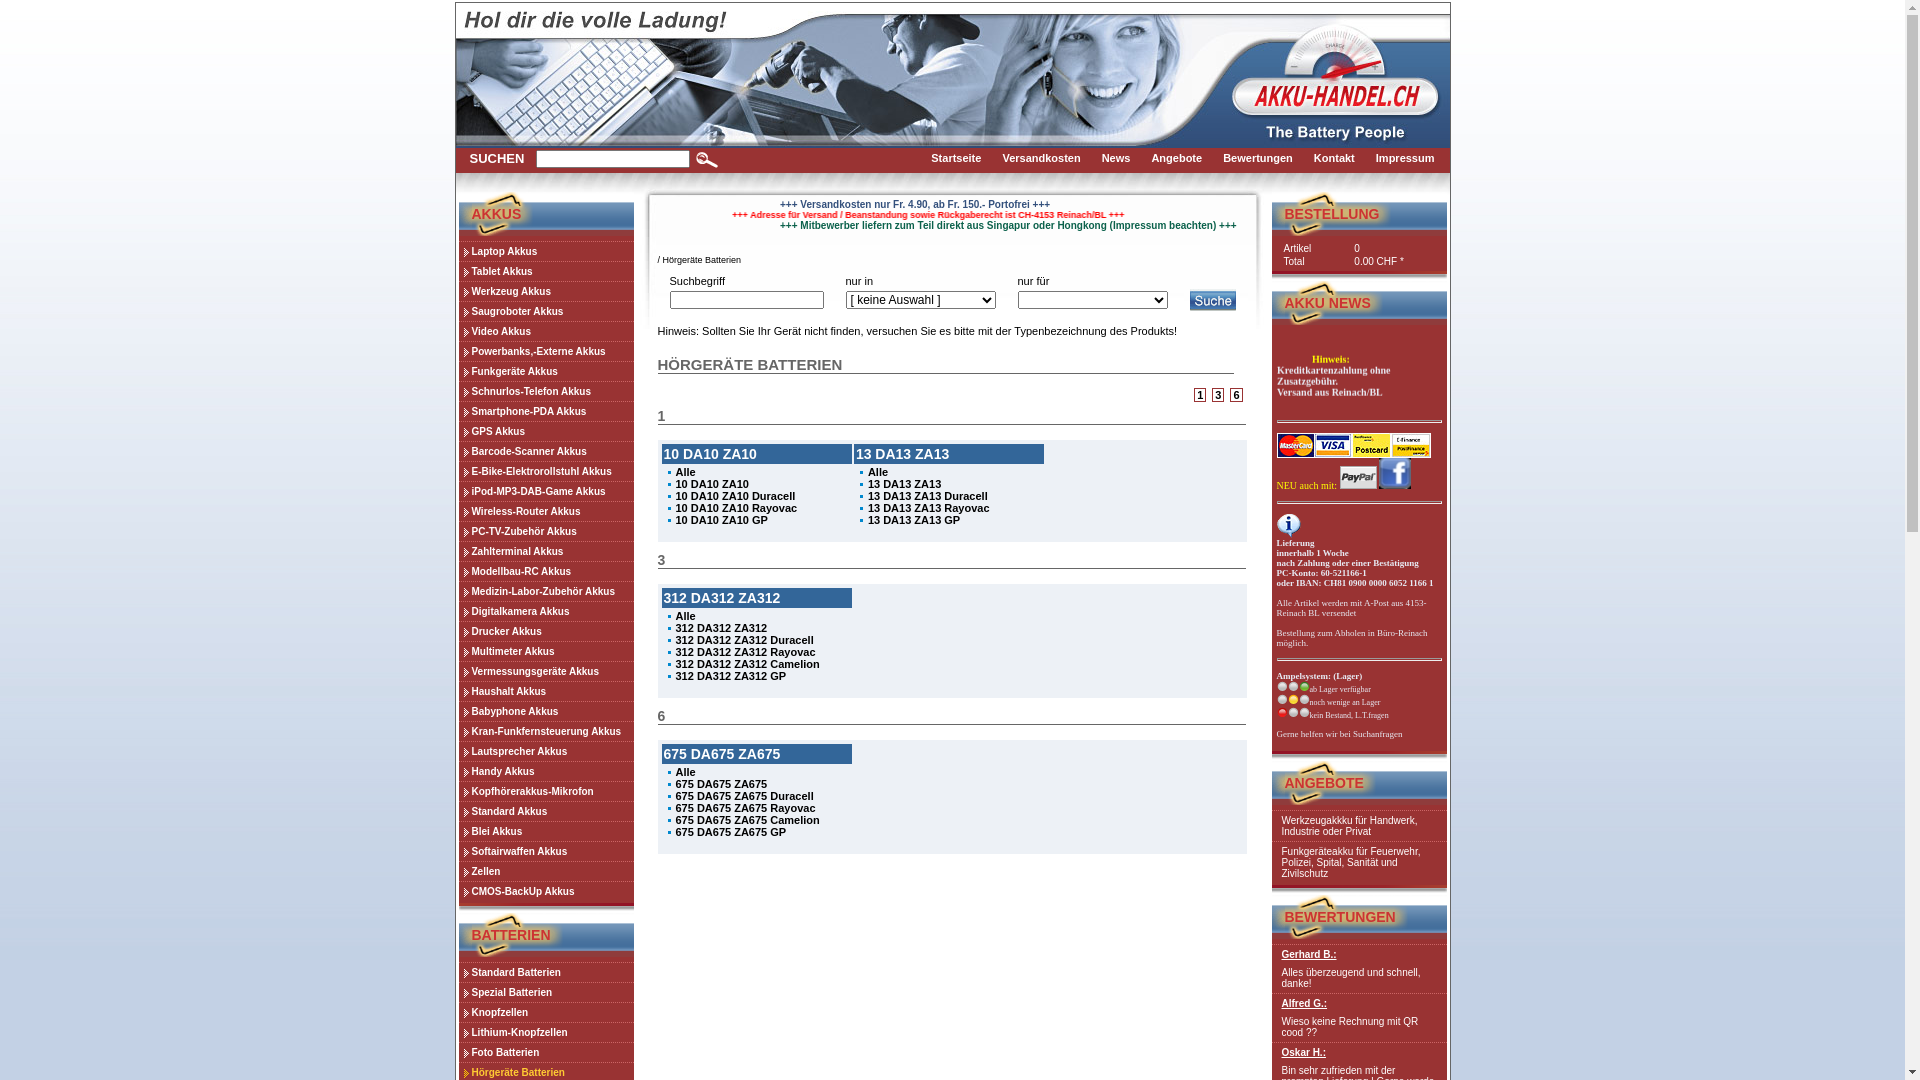 The width and height of the screenshot is (1920, 1080). I want to click on Knopfzellen, so click(546, 1012).